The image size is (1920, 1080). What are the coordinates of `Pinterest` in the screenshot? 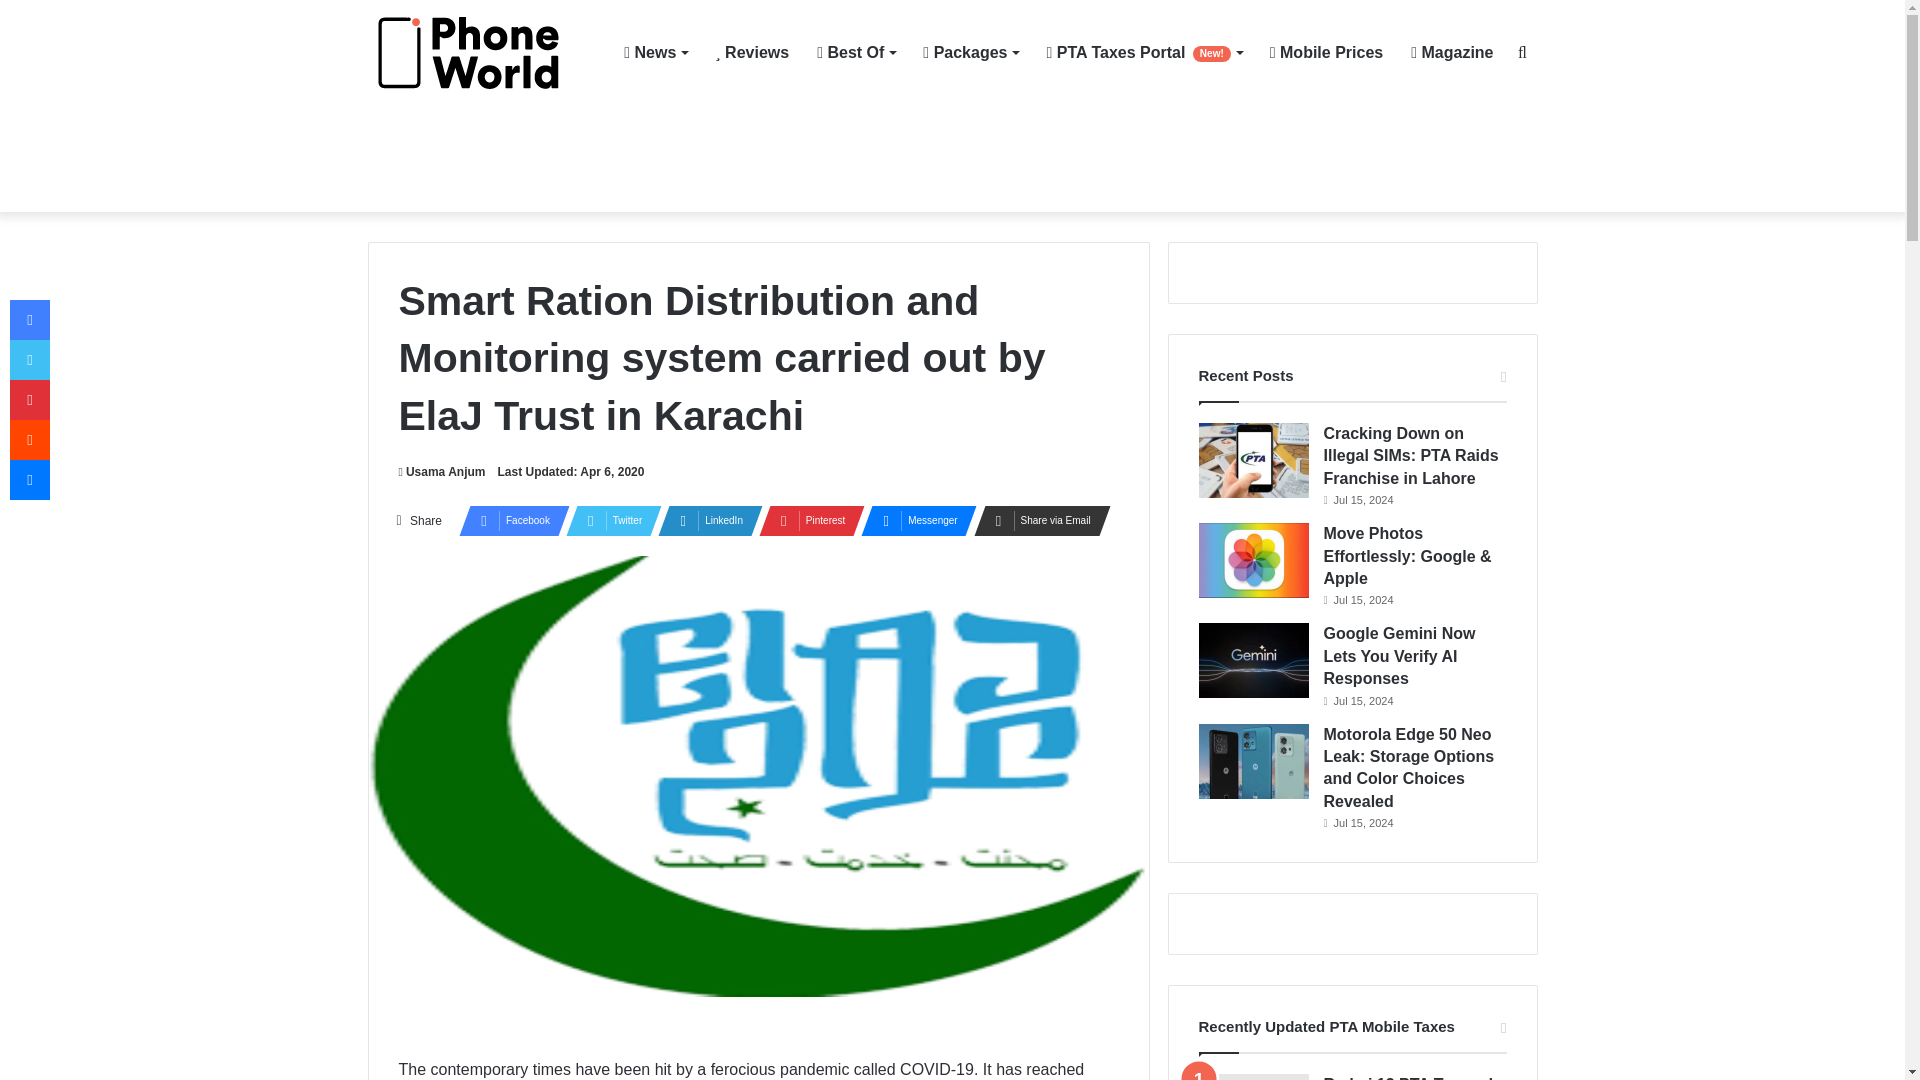 It's located at (805, 520).